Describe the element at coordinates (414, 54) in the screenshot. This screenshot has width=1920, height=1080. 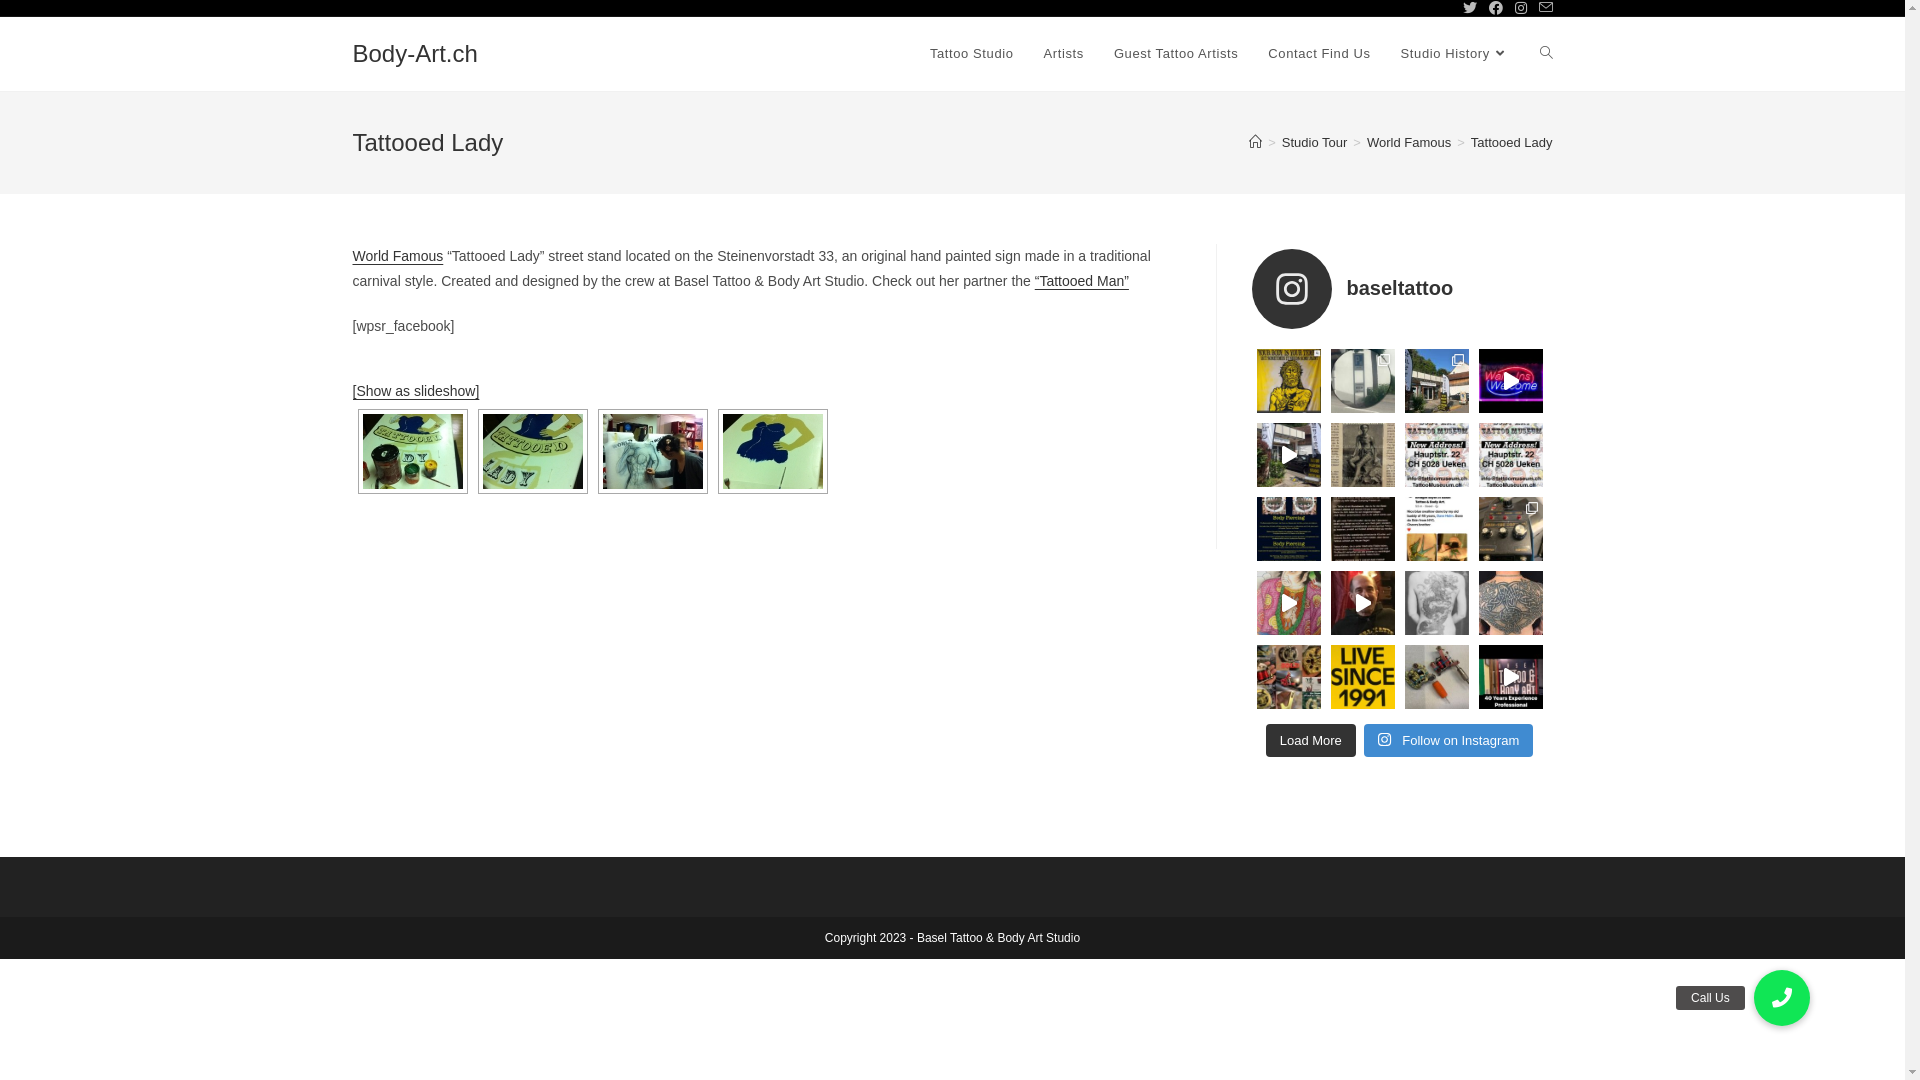
I see `Body-Art.ch` at that location.